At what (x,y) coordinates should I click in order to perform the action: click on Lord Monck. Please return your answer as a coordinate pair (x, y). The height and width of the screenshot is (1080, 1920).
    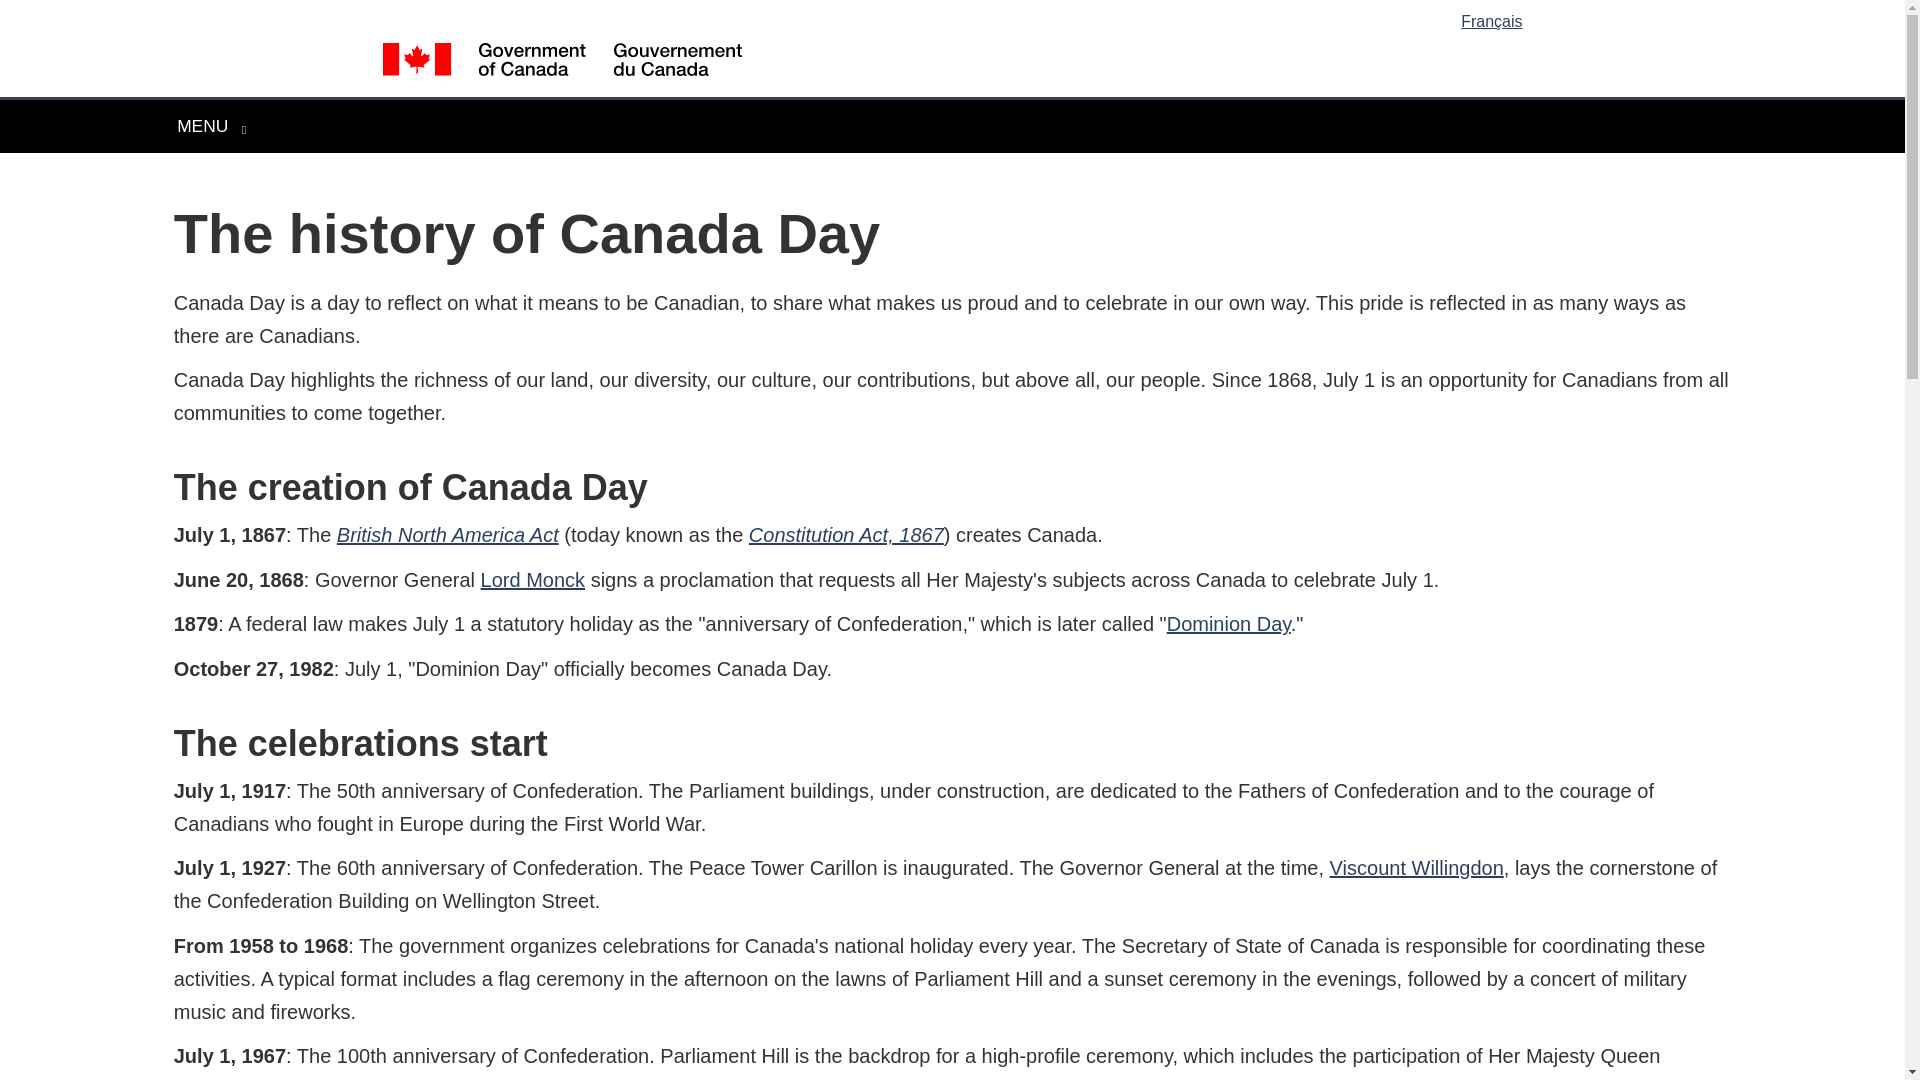
    Looking at the image, I should click on (956, 14).